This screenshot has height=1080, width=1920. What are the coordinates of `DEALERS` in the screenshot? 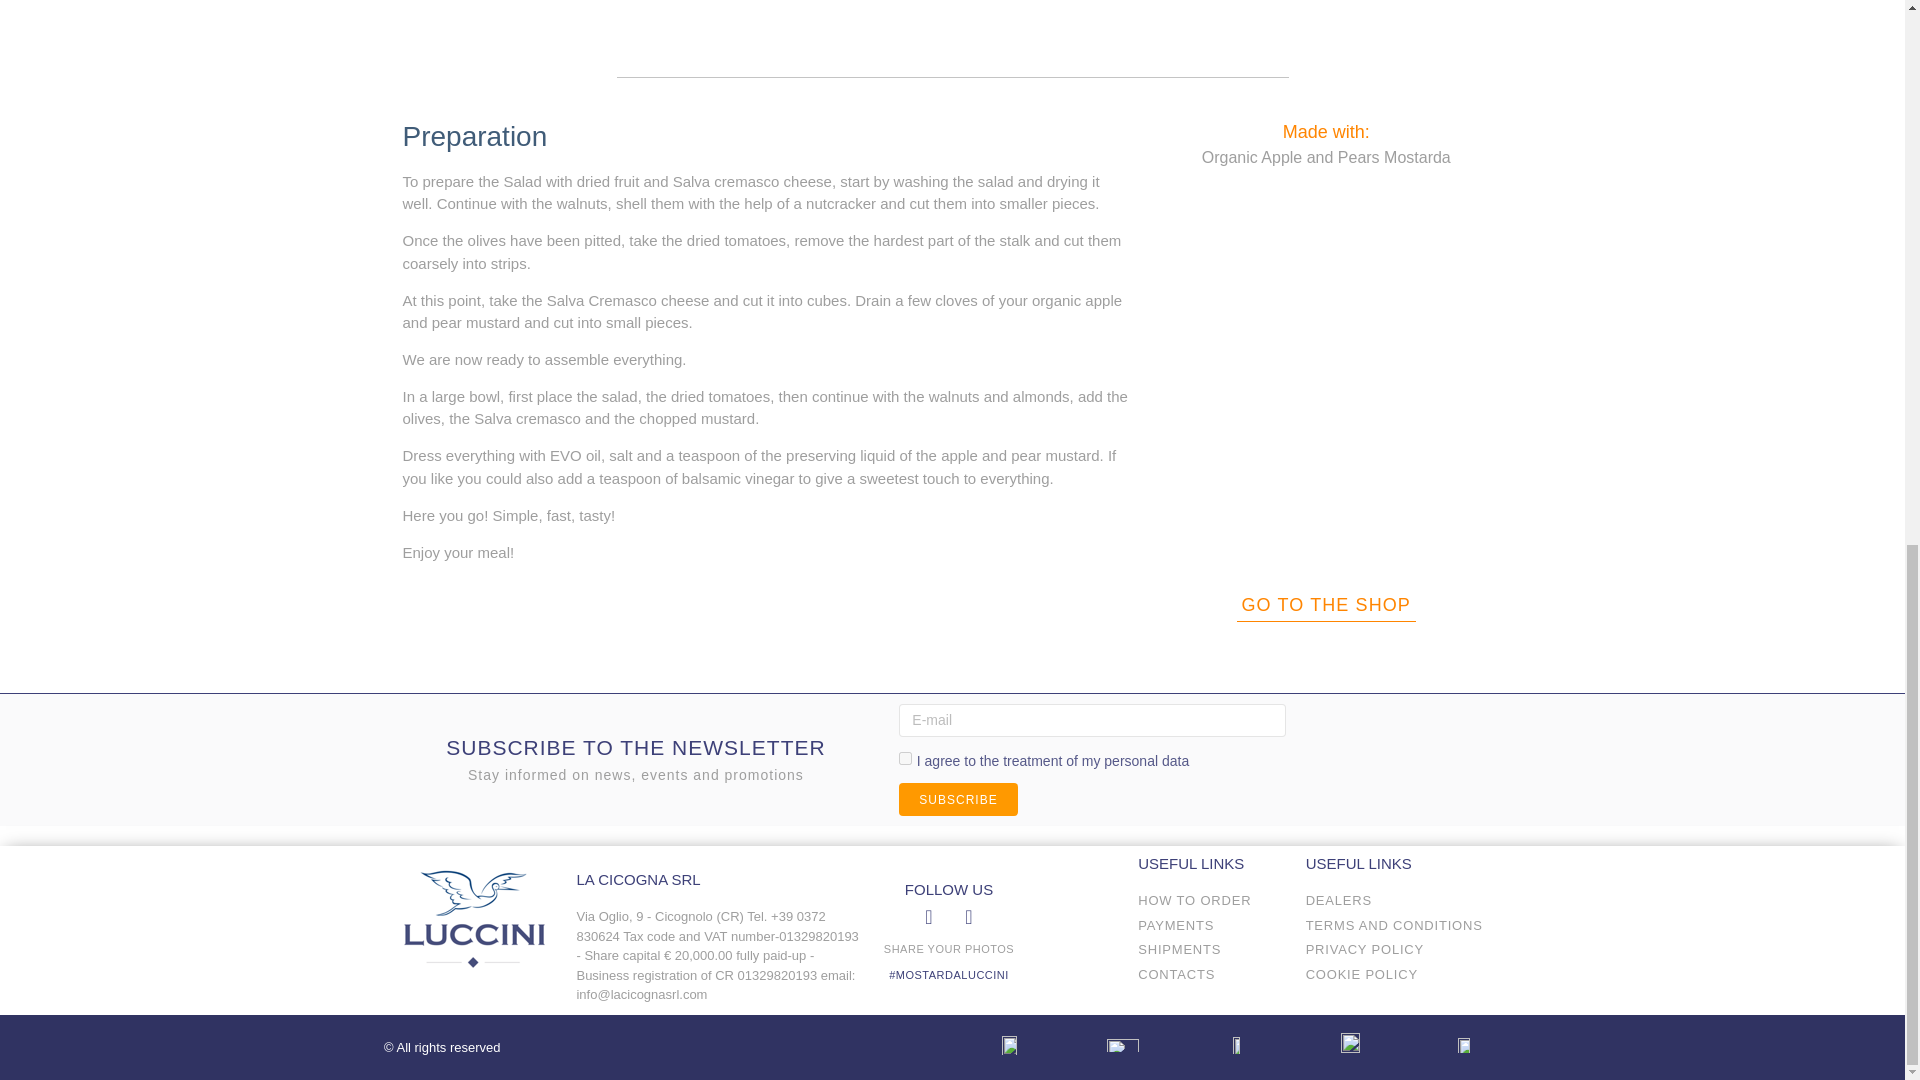 It's located at (1397, 901).